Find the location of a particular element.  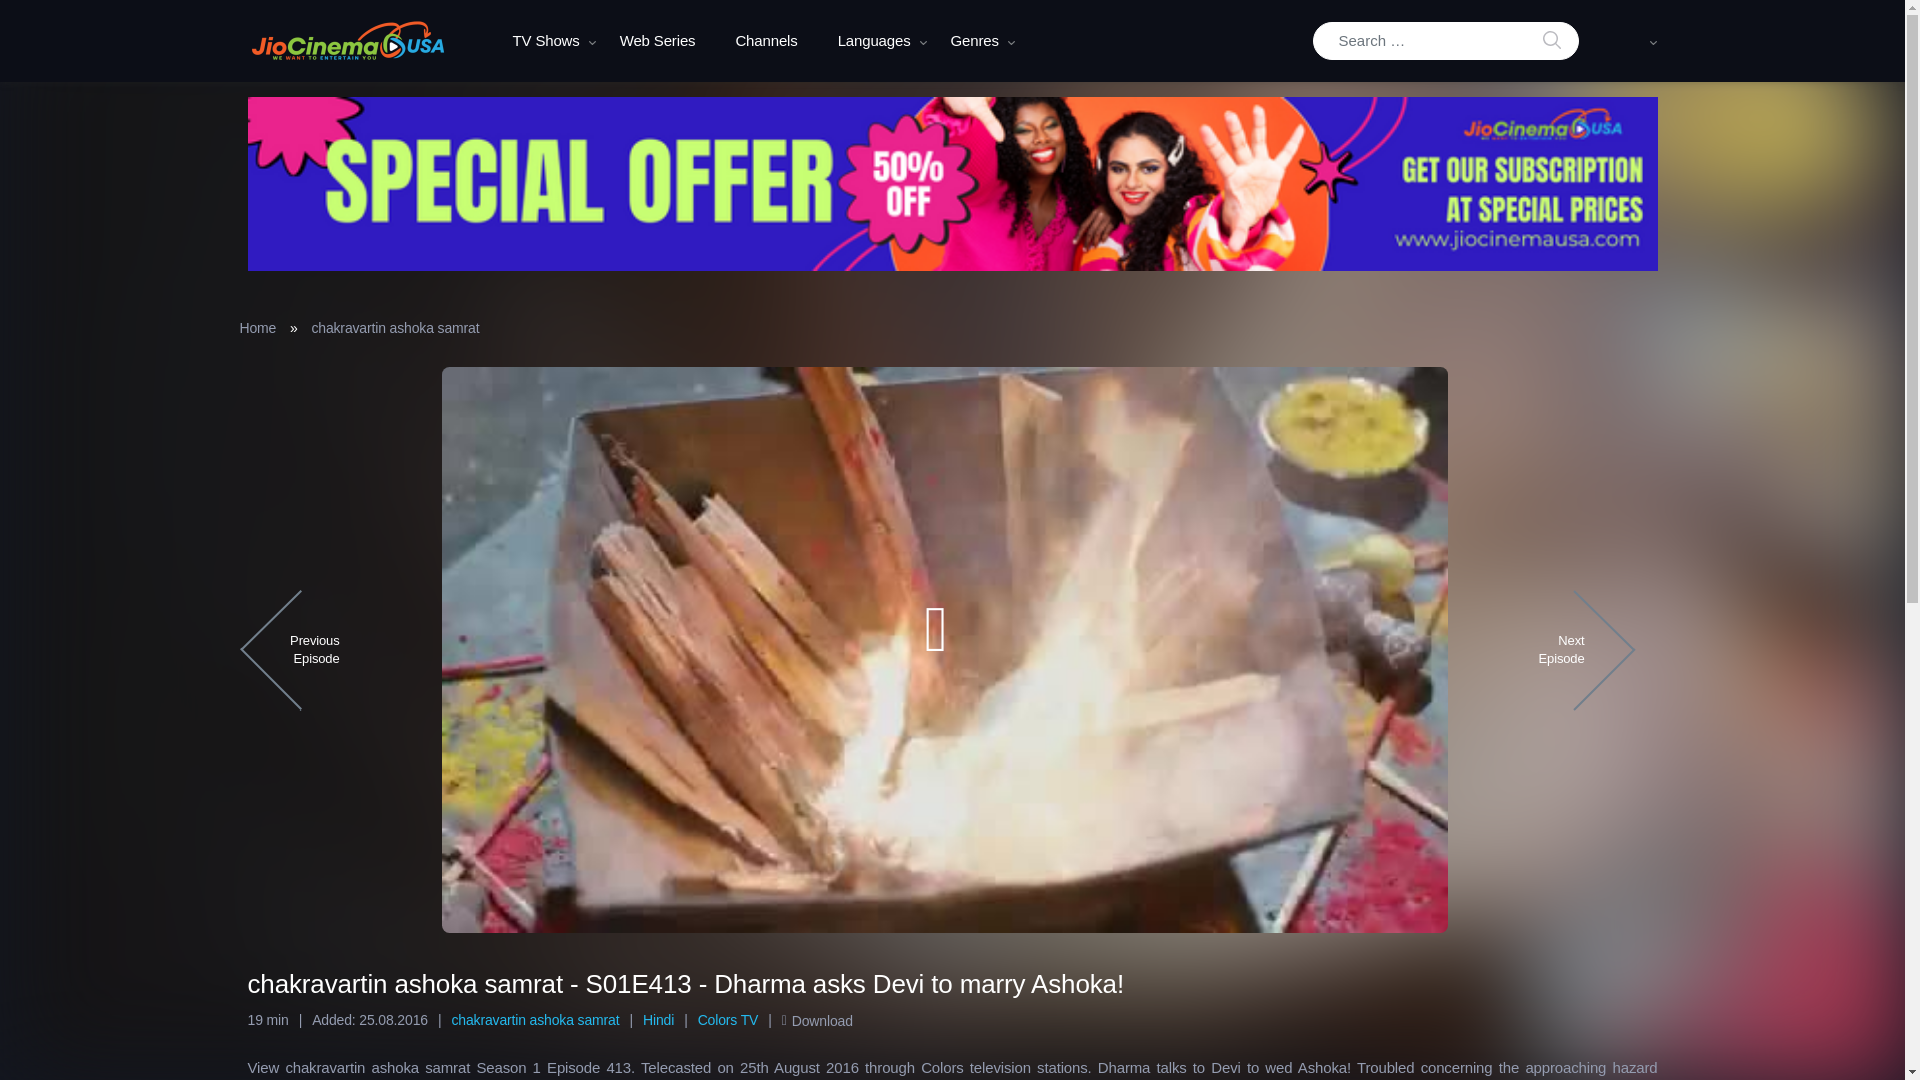

Channels is located at coordinates (766, 41).